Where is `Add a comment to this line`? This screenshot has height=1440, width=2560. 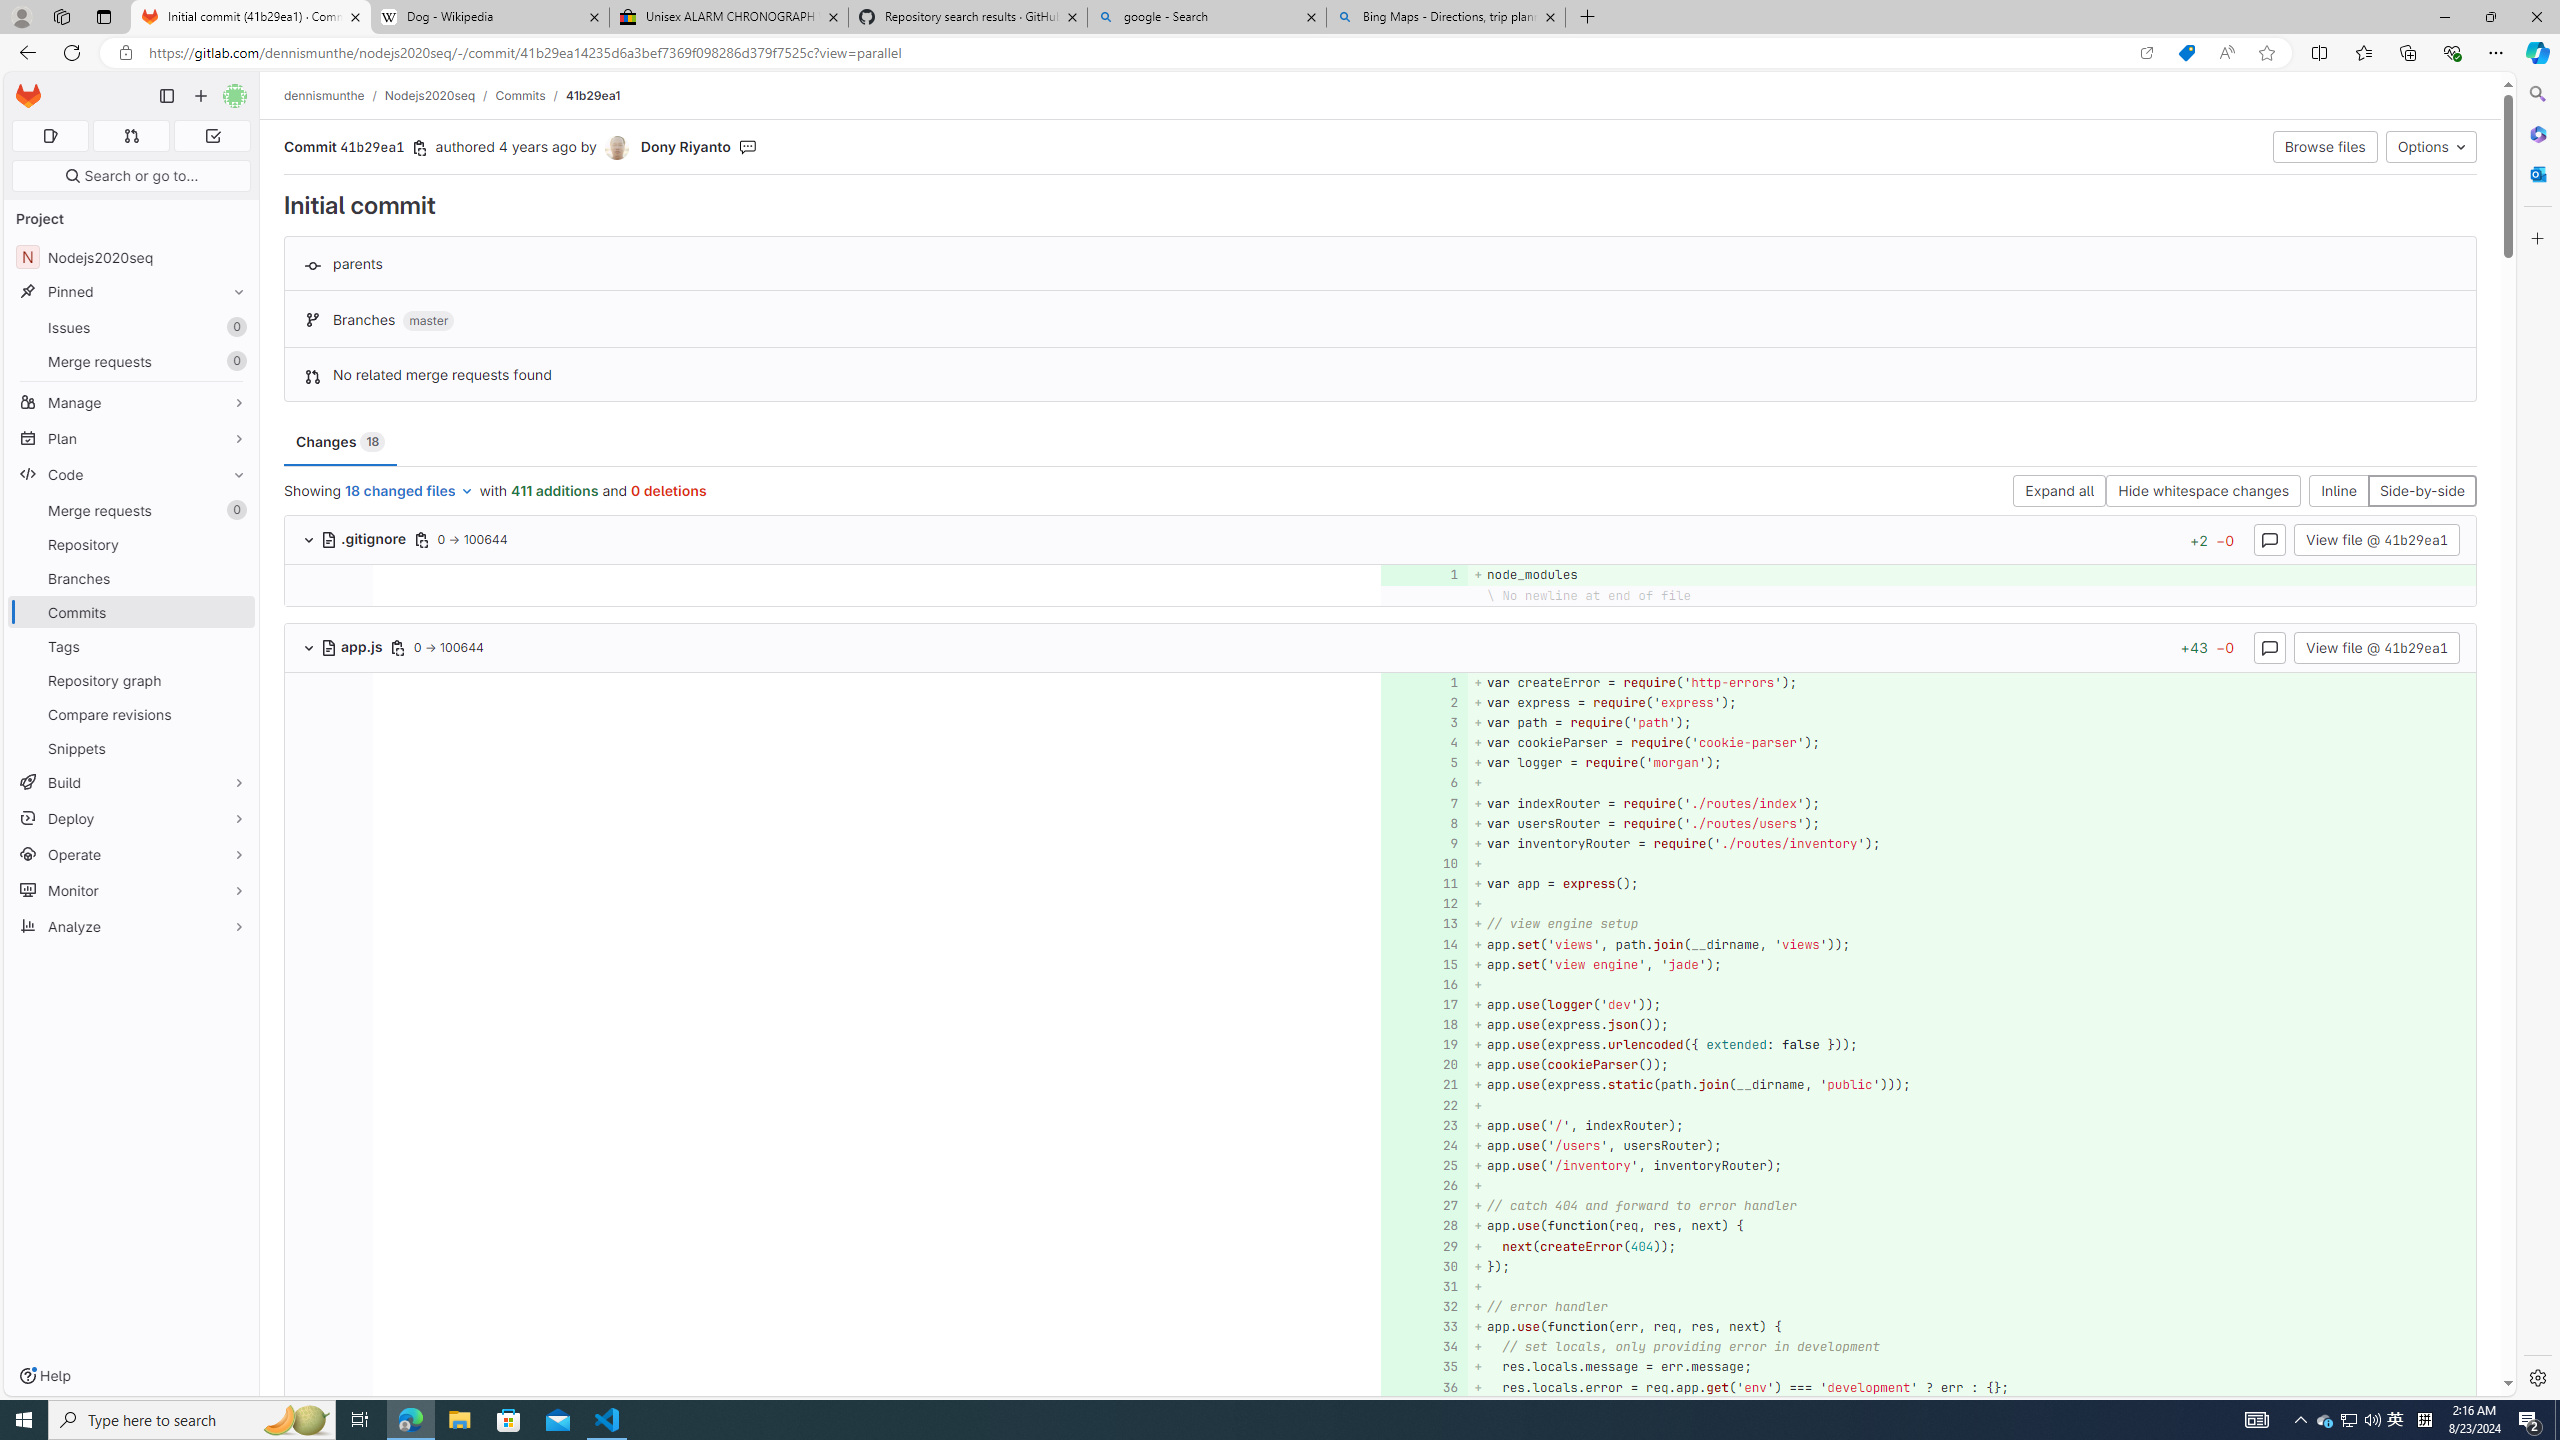 Add a comment to this line is located at coordinates (1418, 1387).